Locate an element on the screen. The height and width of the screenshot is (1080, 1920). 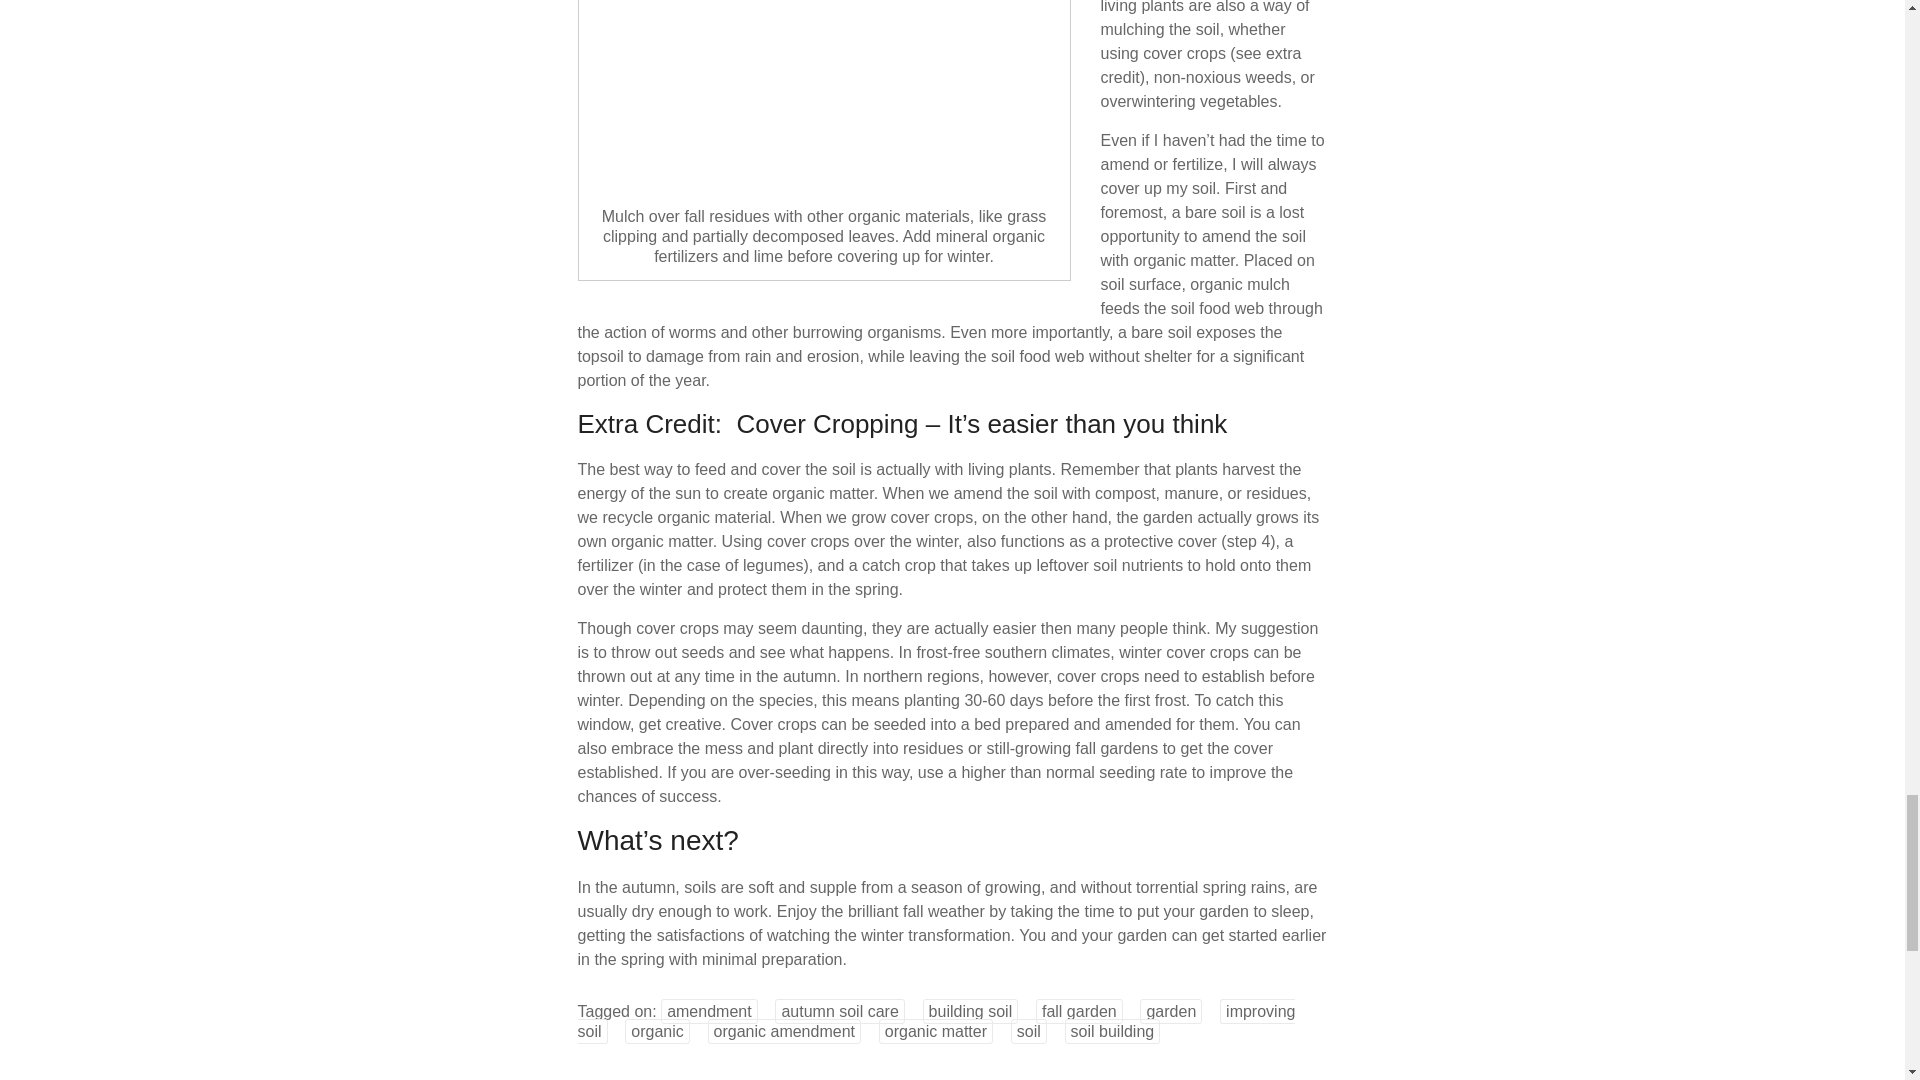
fall garden is located at coordinates (1080, 1011).